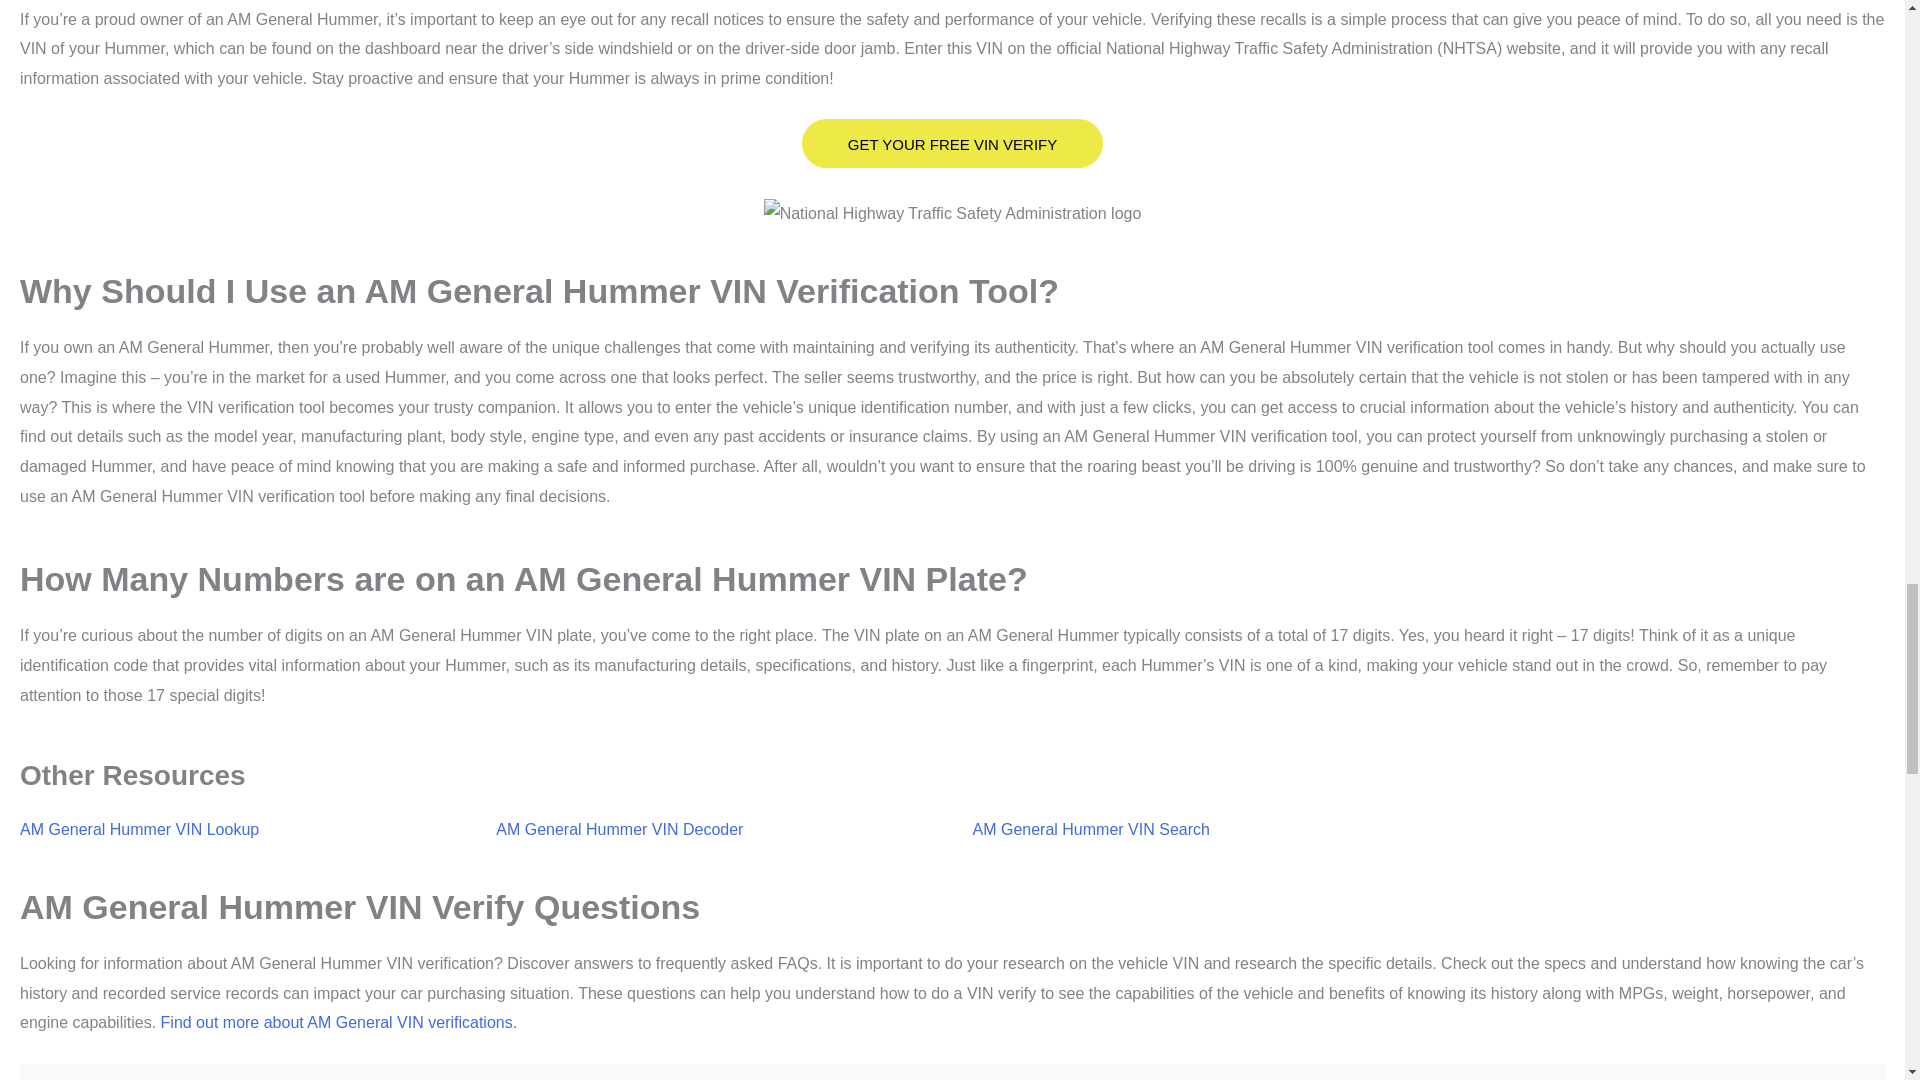 Image resolution: width=1920 pixels, height=1080 pixels. Describe the element at coordinates (340, 1022) in the screenshot. I see `Find out more about AM General VIN verifications.` at that location.